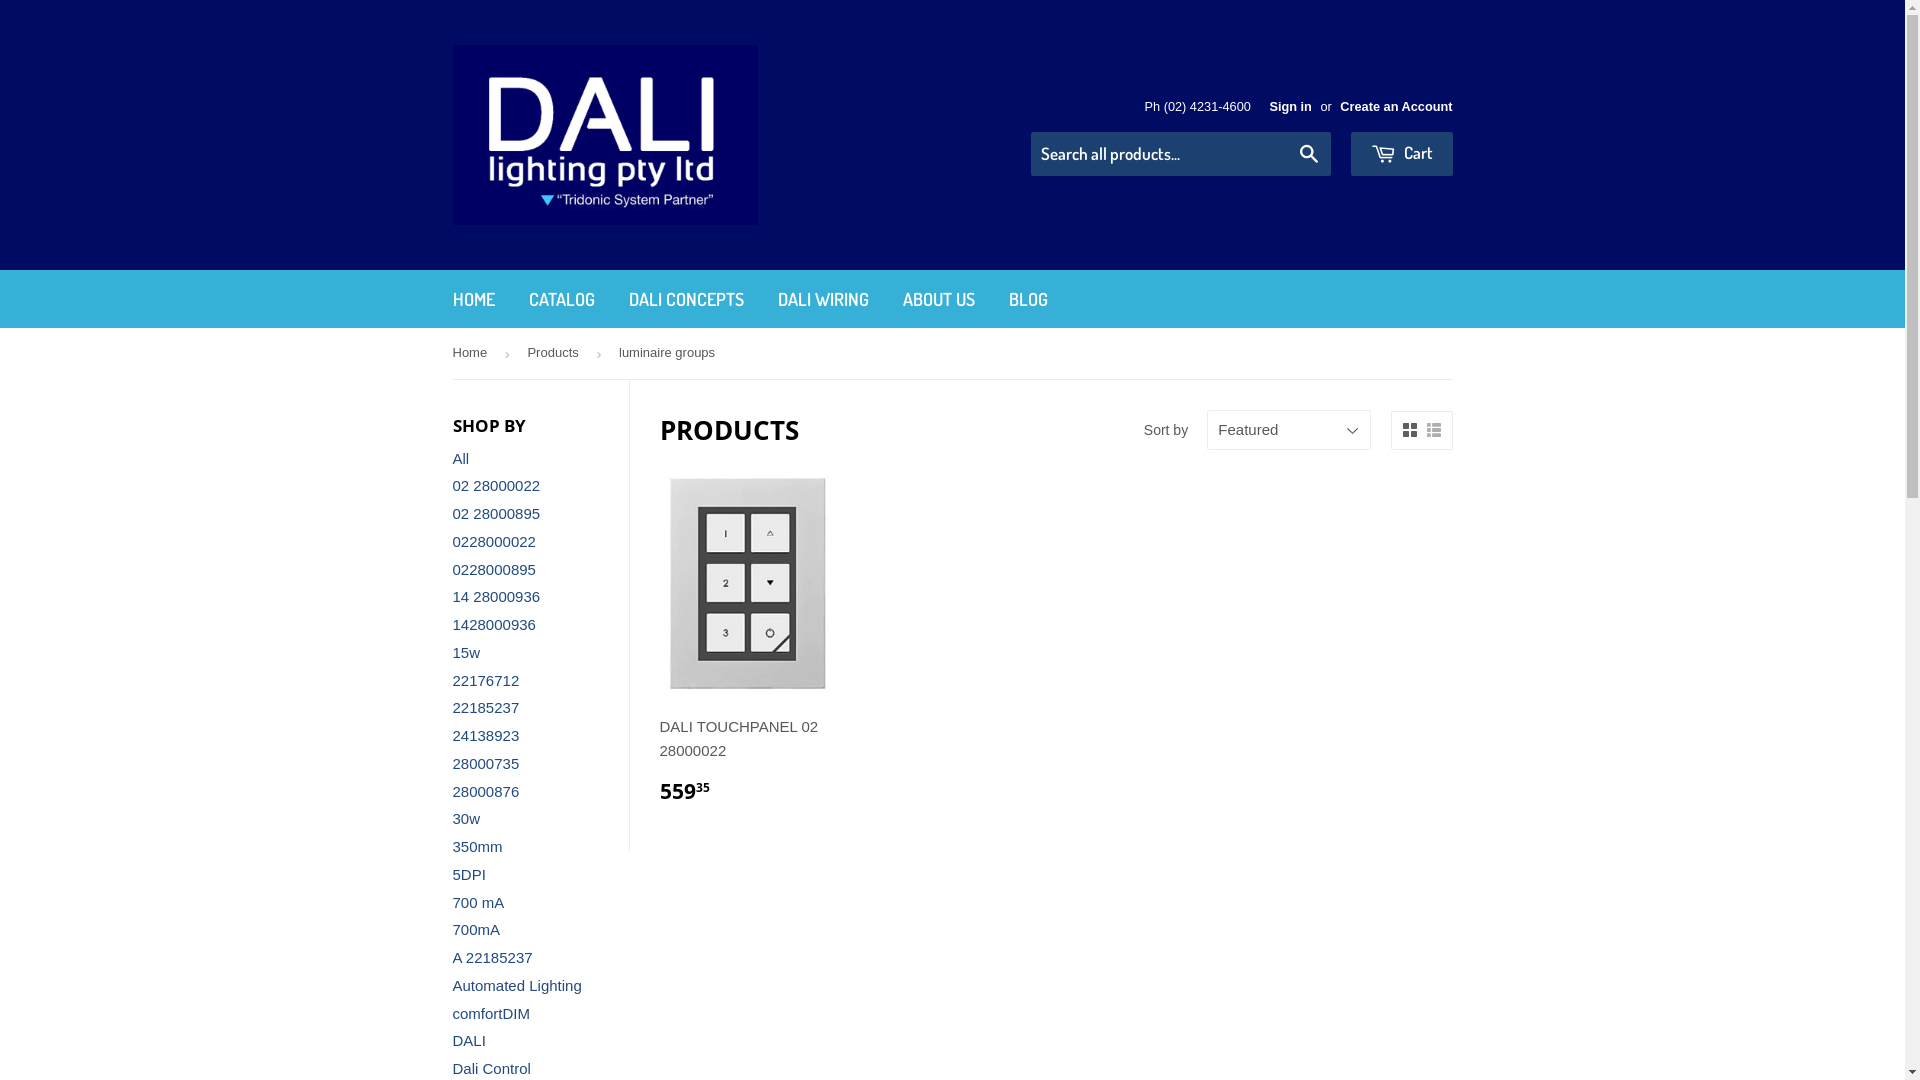  Describe the element at coordinates (486, 792) in the screenshot. I see `28000876` at that location.